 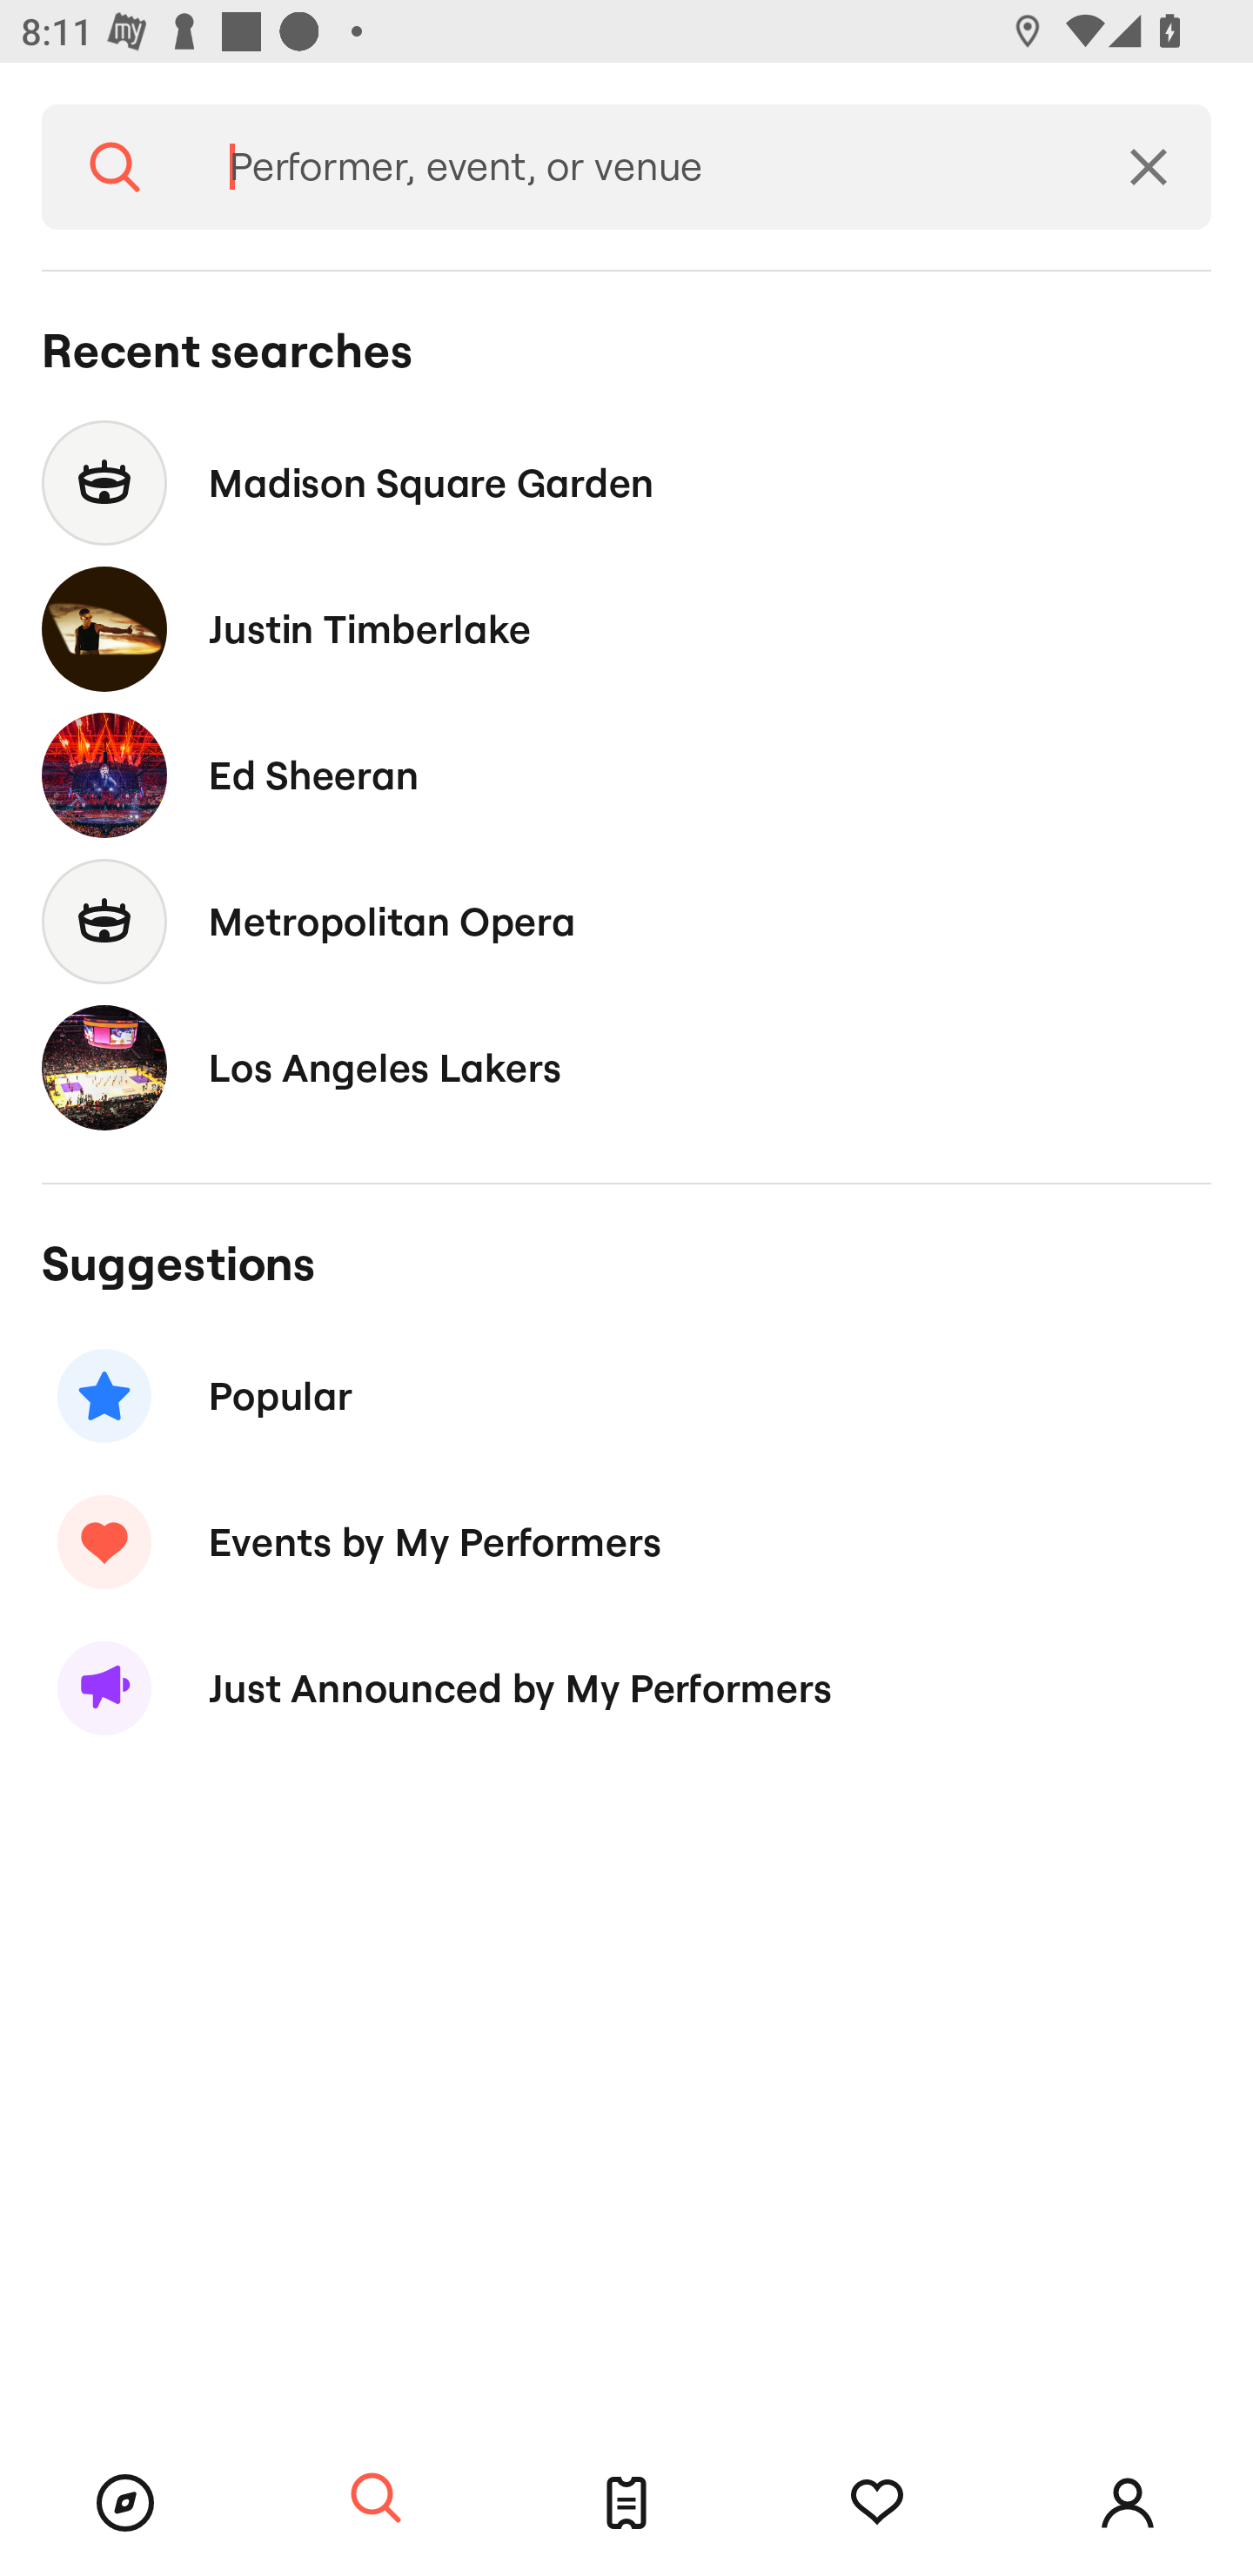 I want to click on Events by My Performers, so click(x=626, y=1541).